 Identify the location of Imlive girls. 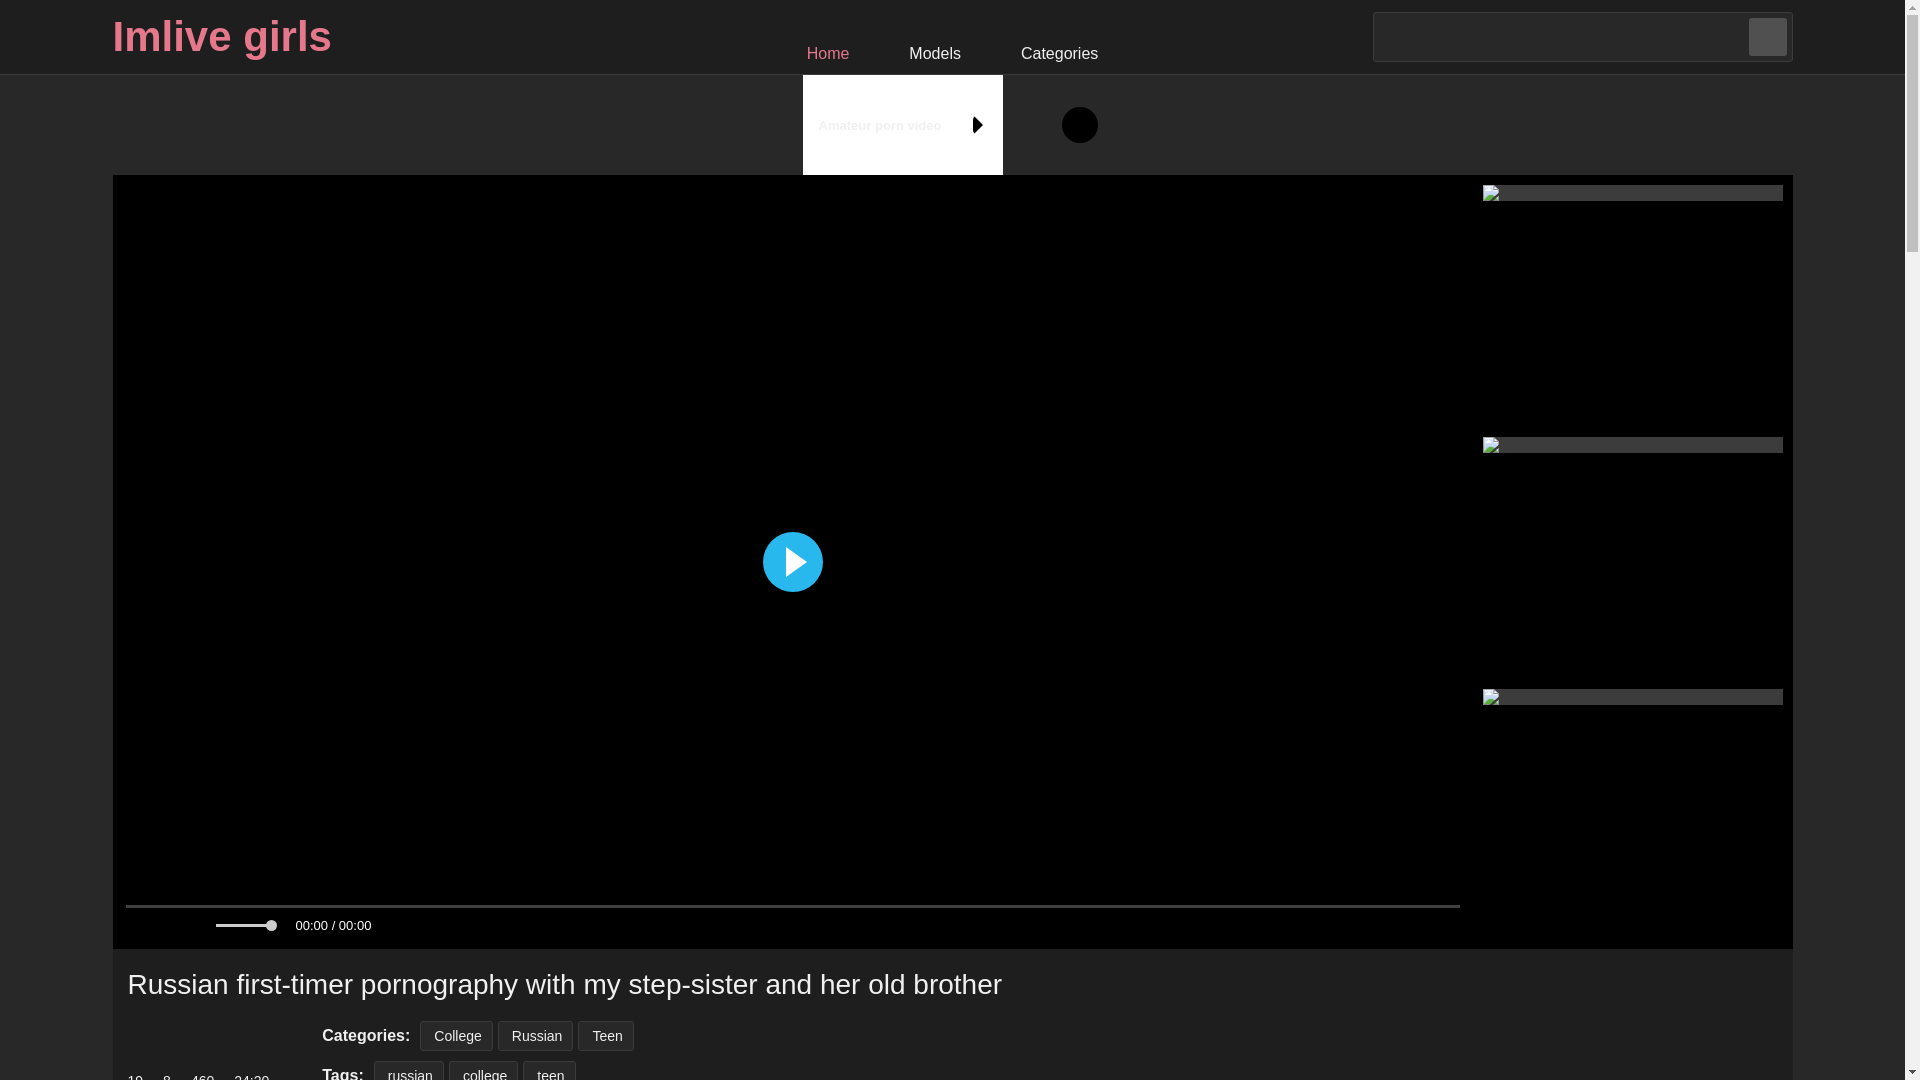
(220, 36).